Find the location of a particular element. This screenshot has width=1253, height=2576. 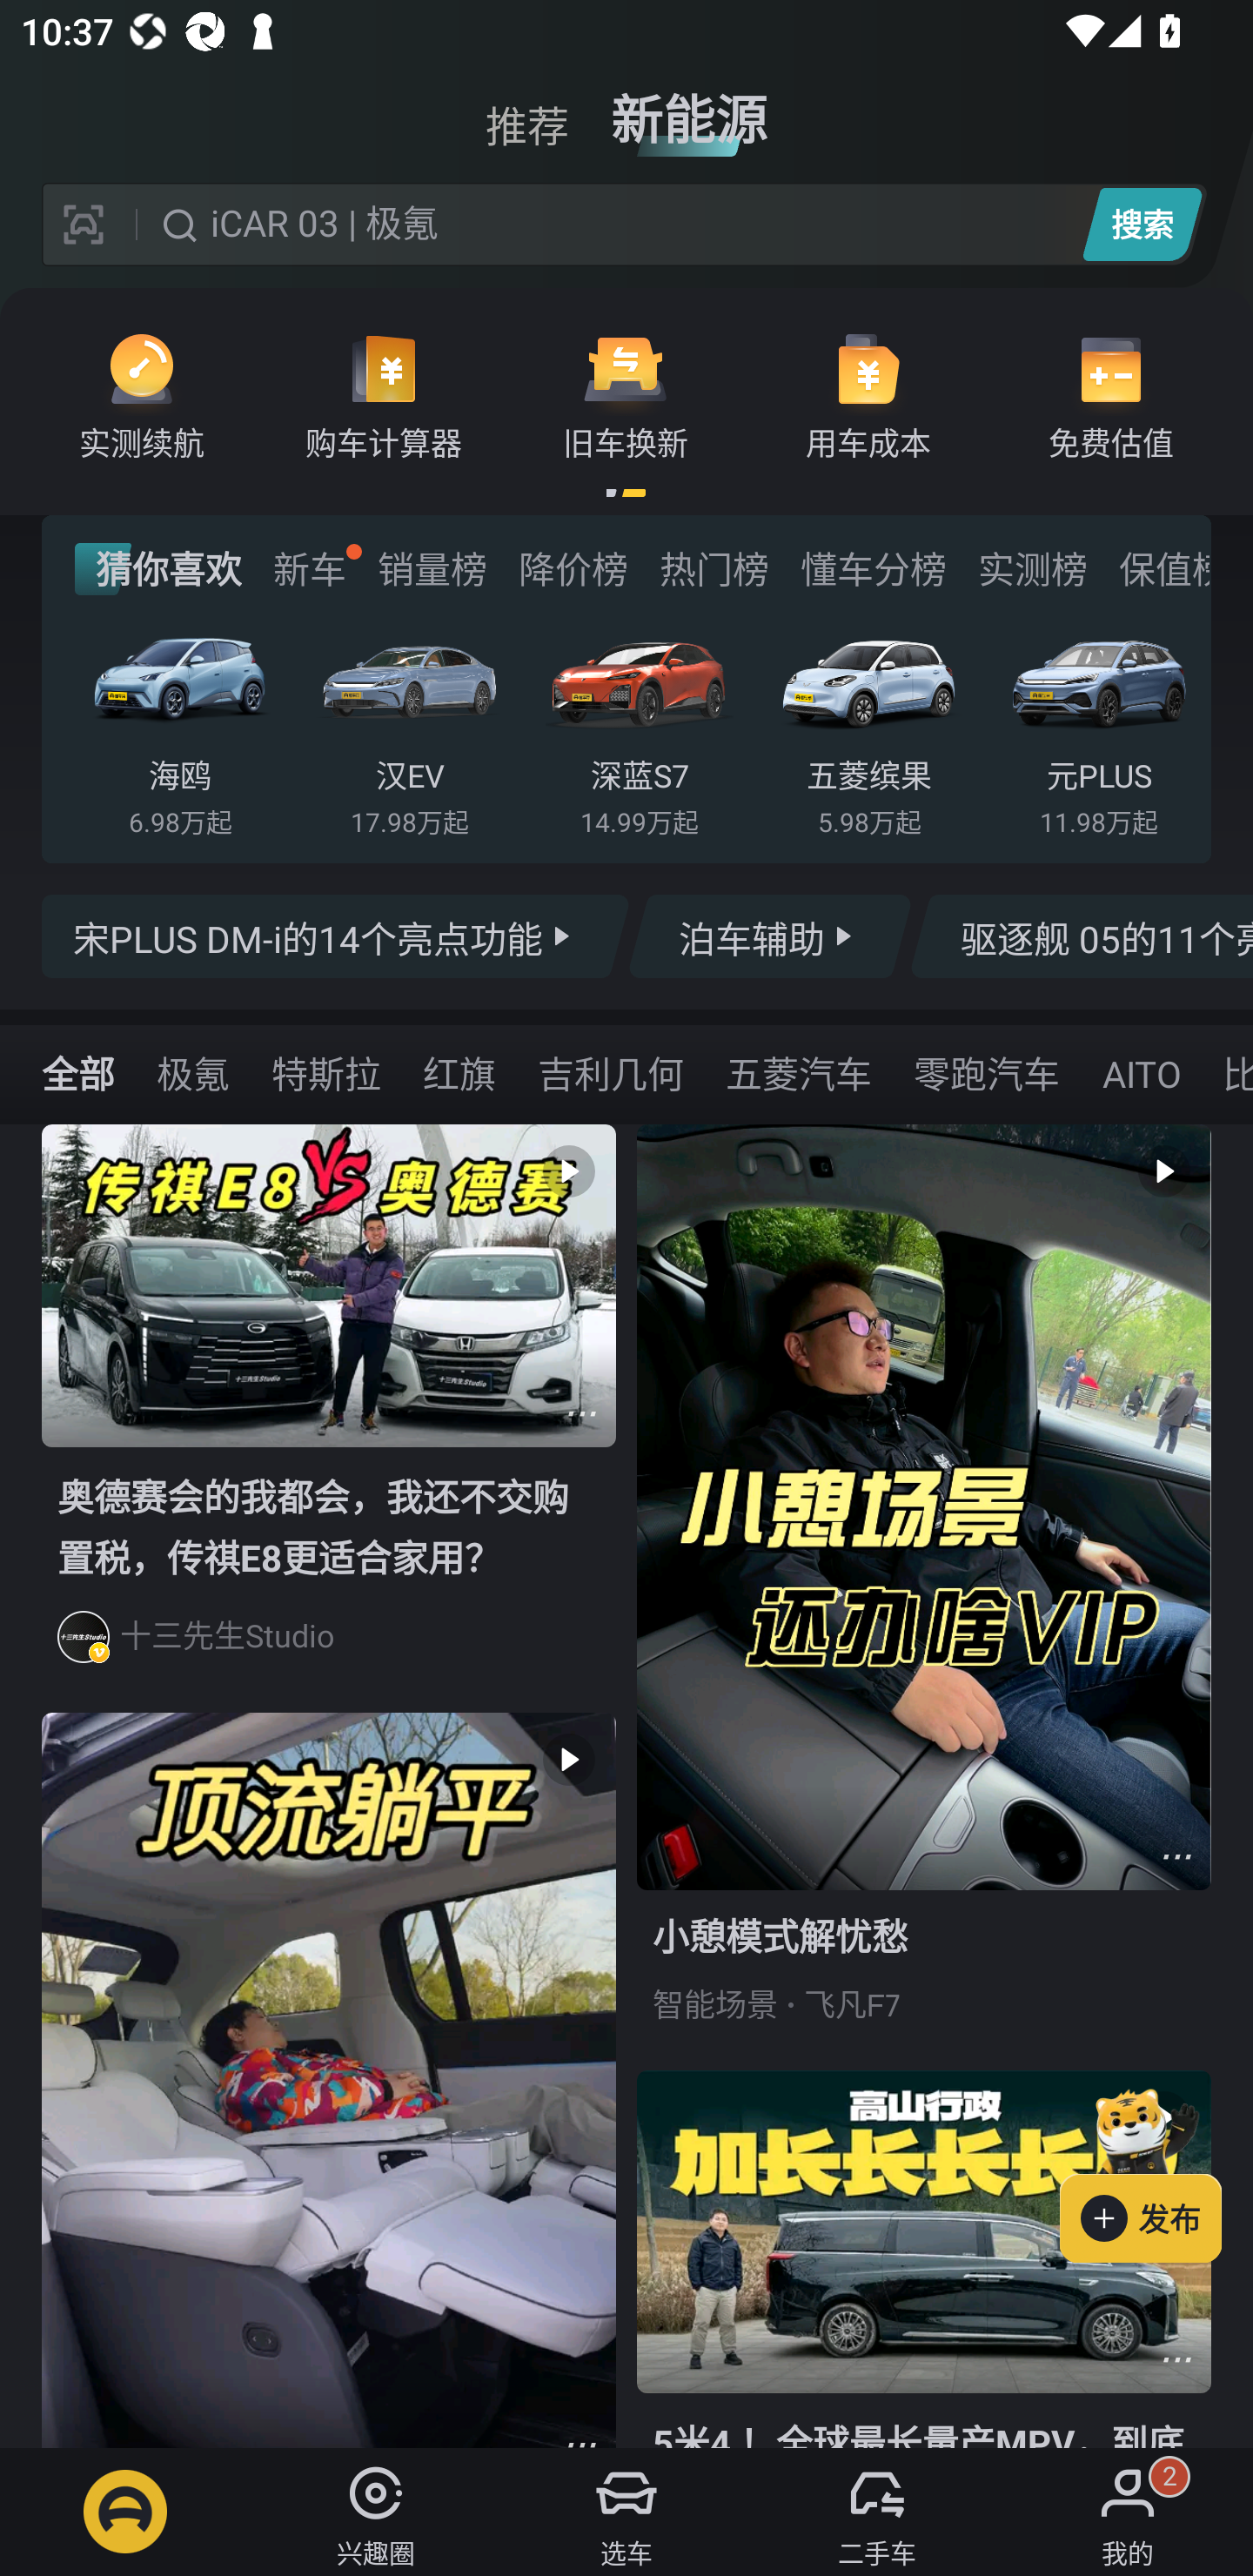

宋PLUS DM-i的14个亮点功能 is located at coordinates (336, 936).